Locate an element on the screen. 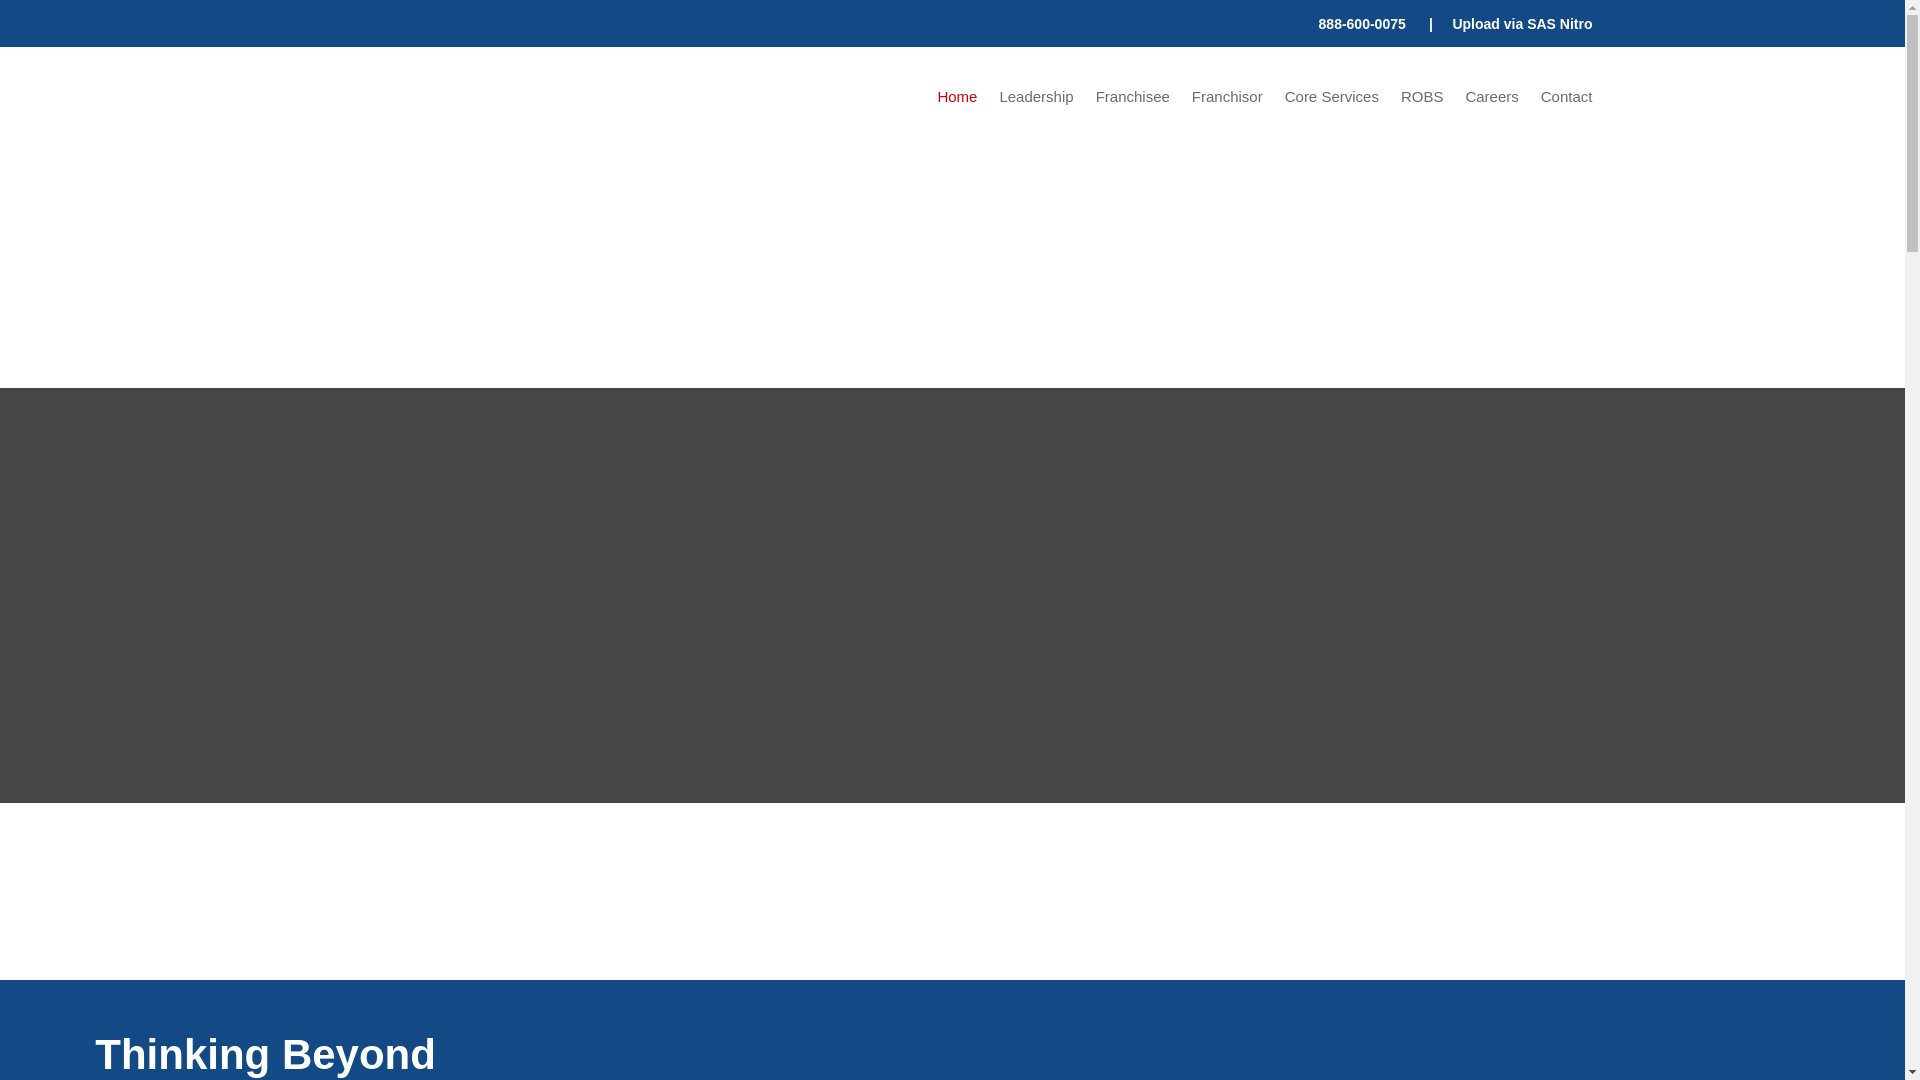 The height and width of the screenshot is (1080, 1920). Franchisor is located at coordinates (1228, 100).